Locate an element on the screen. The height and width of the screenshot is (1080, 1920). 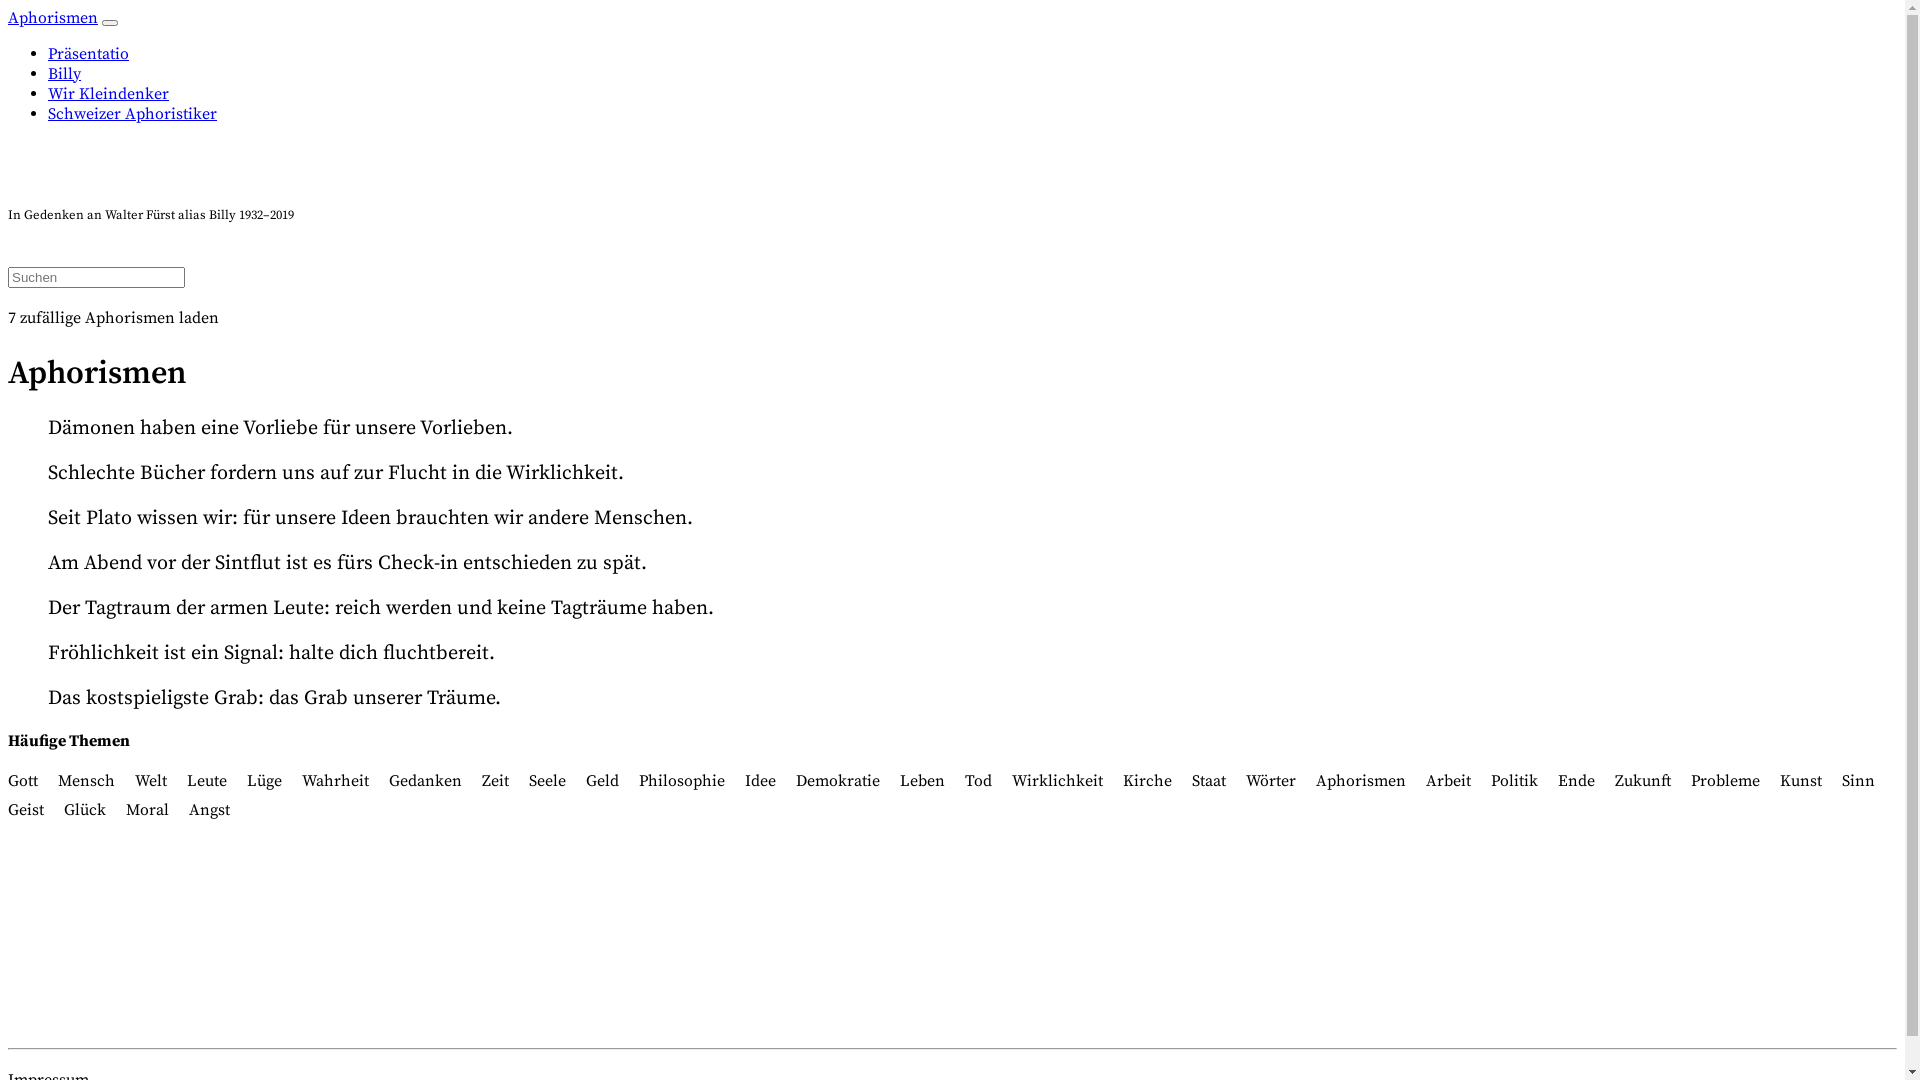
Moral is located at coordinates (148, 810).